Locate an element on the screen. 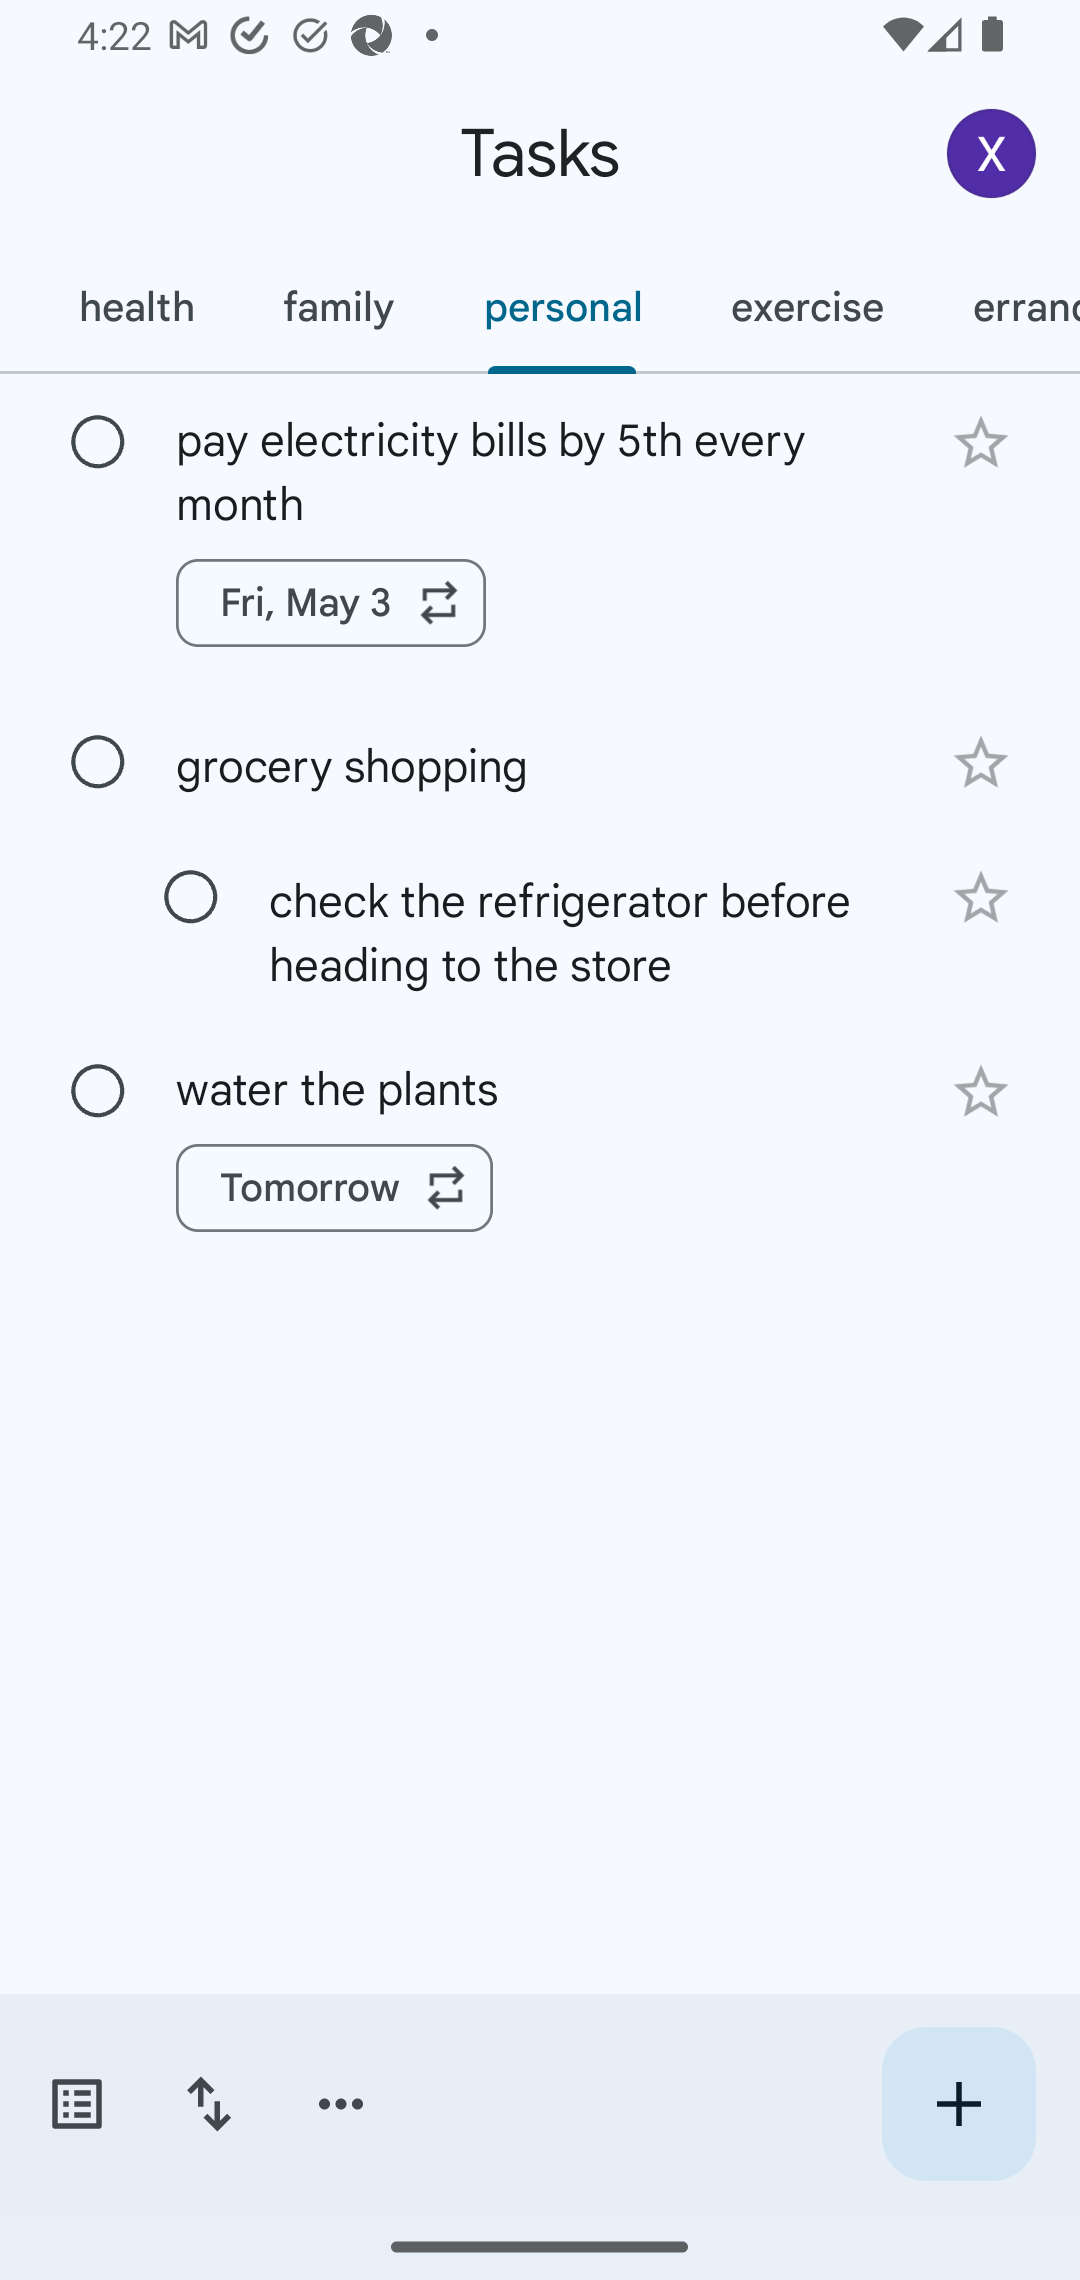 The image size is (1080, 2280). Mark as complete is located at coordinates (98, 1090).